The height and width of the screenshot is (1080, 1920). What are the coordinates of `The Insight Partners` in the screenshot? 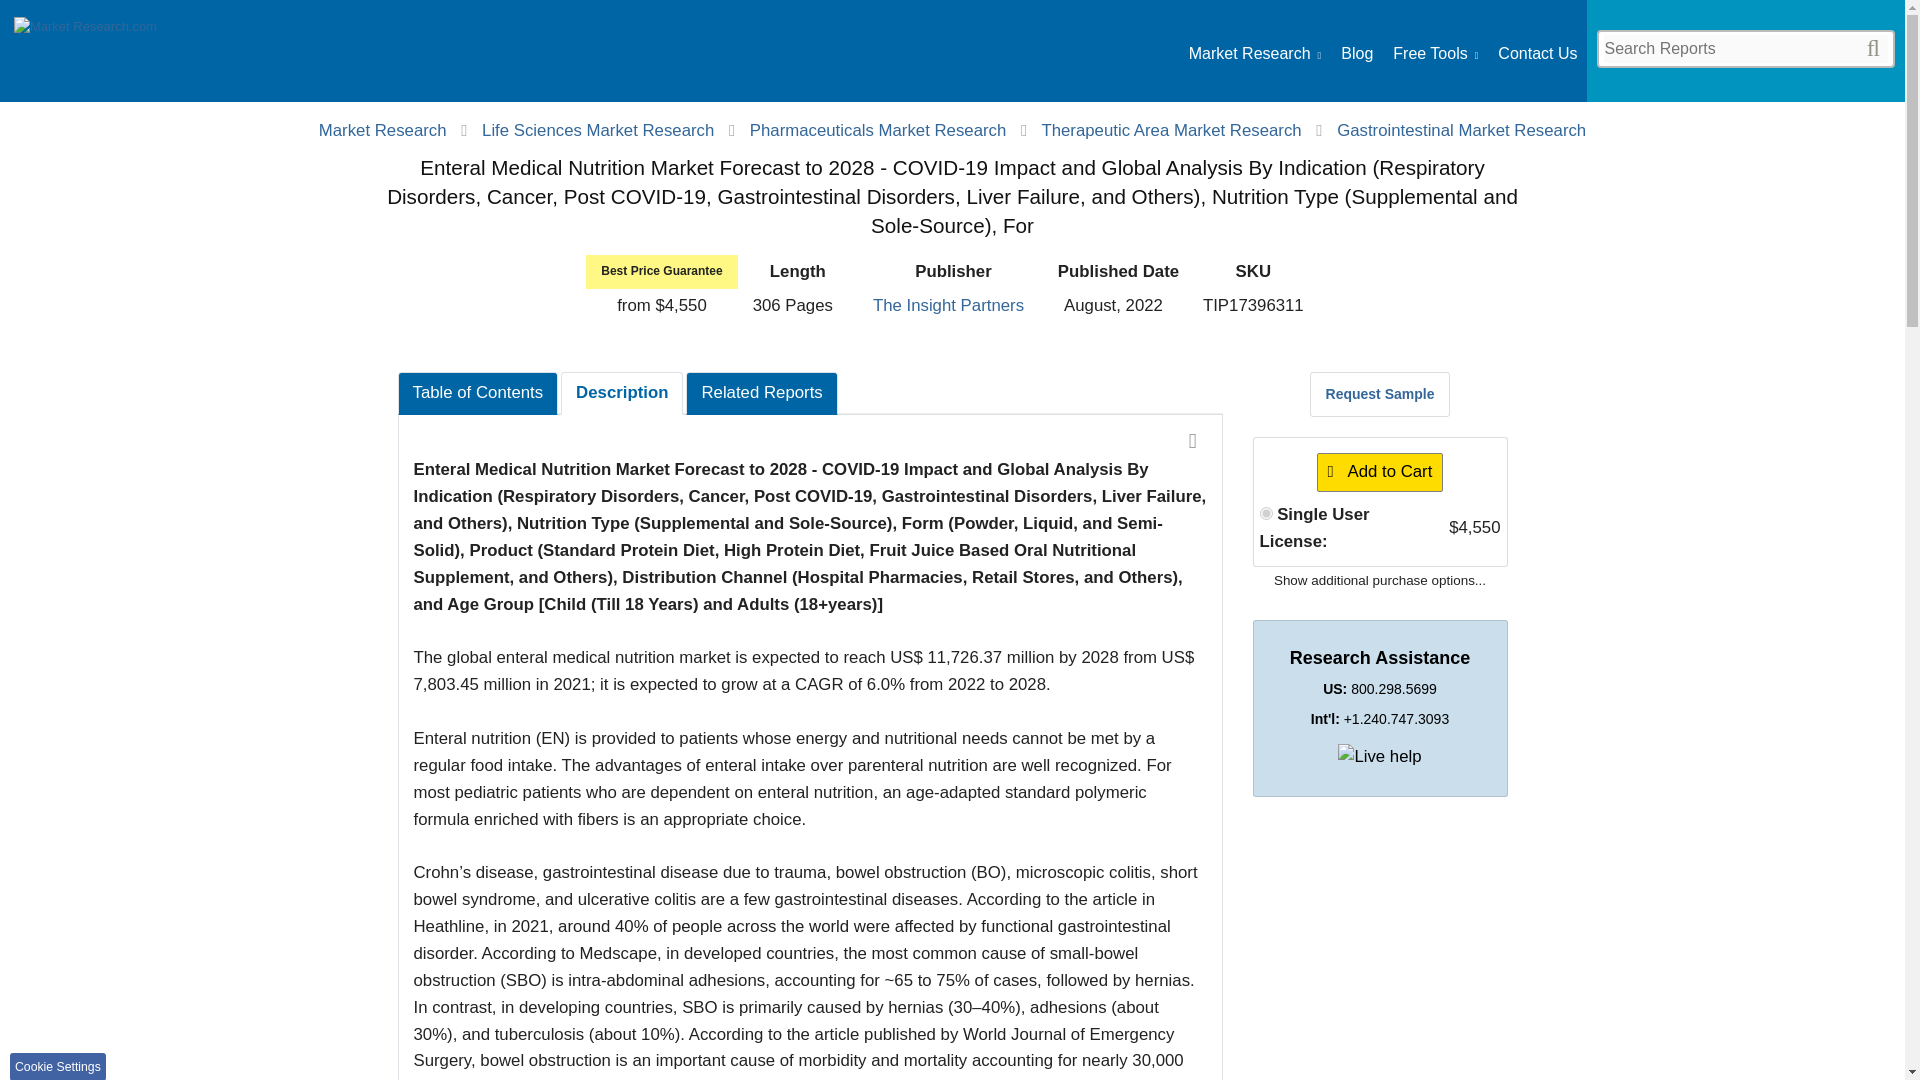 It's located at (948, 305).